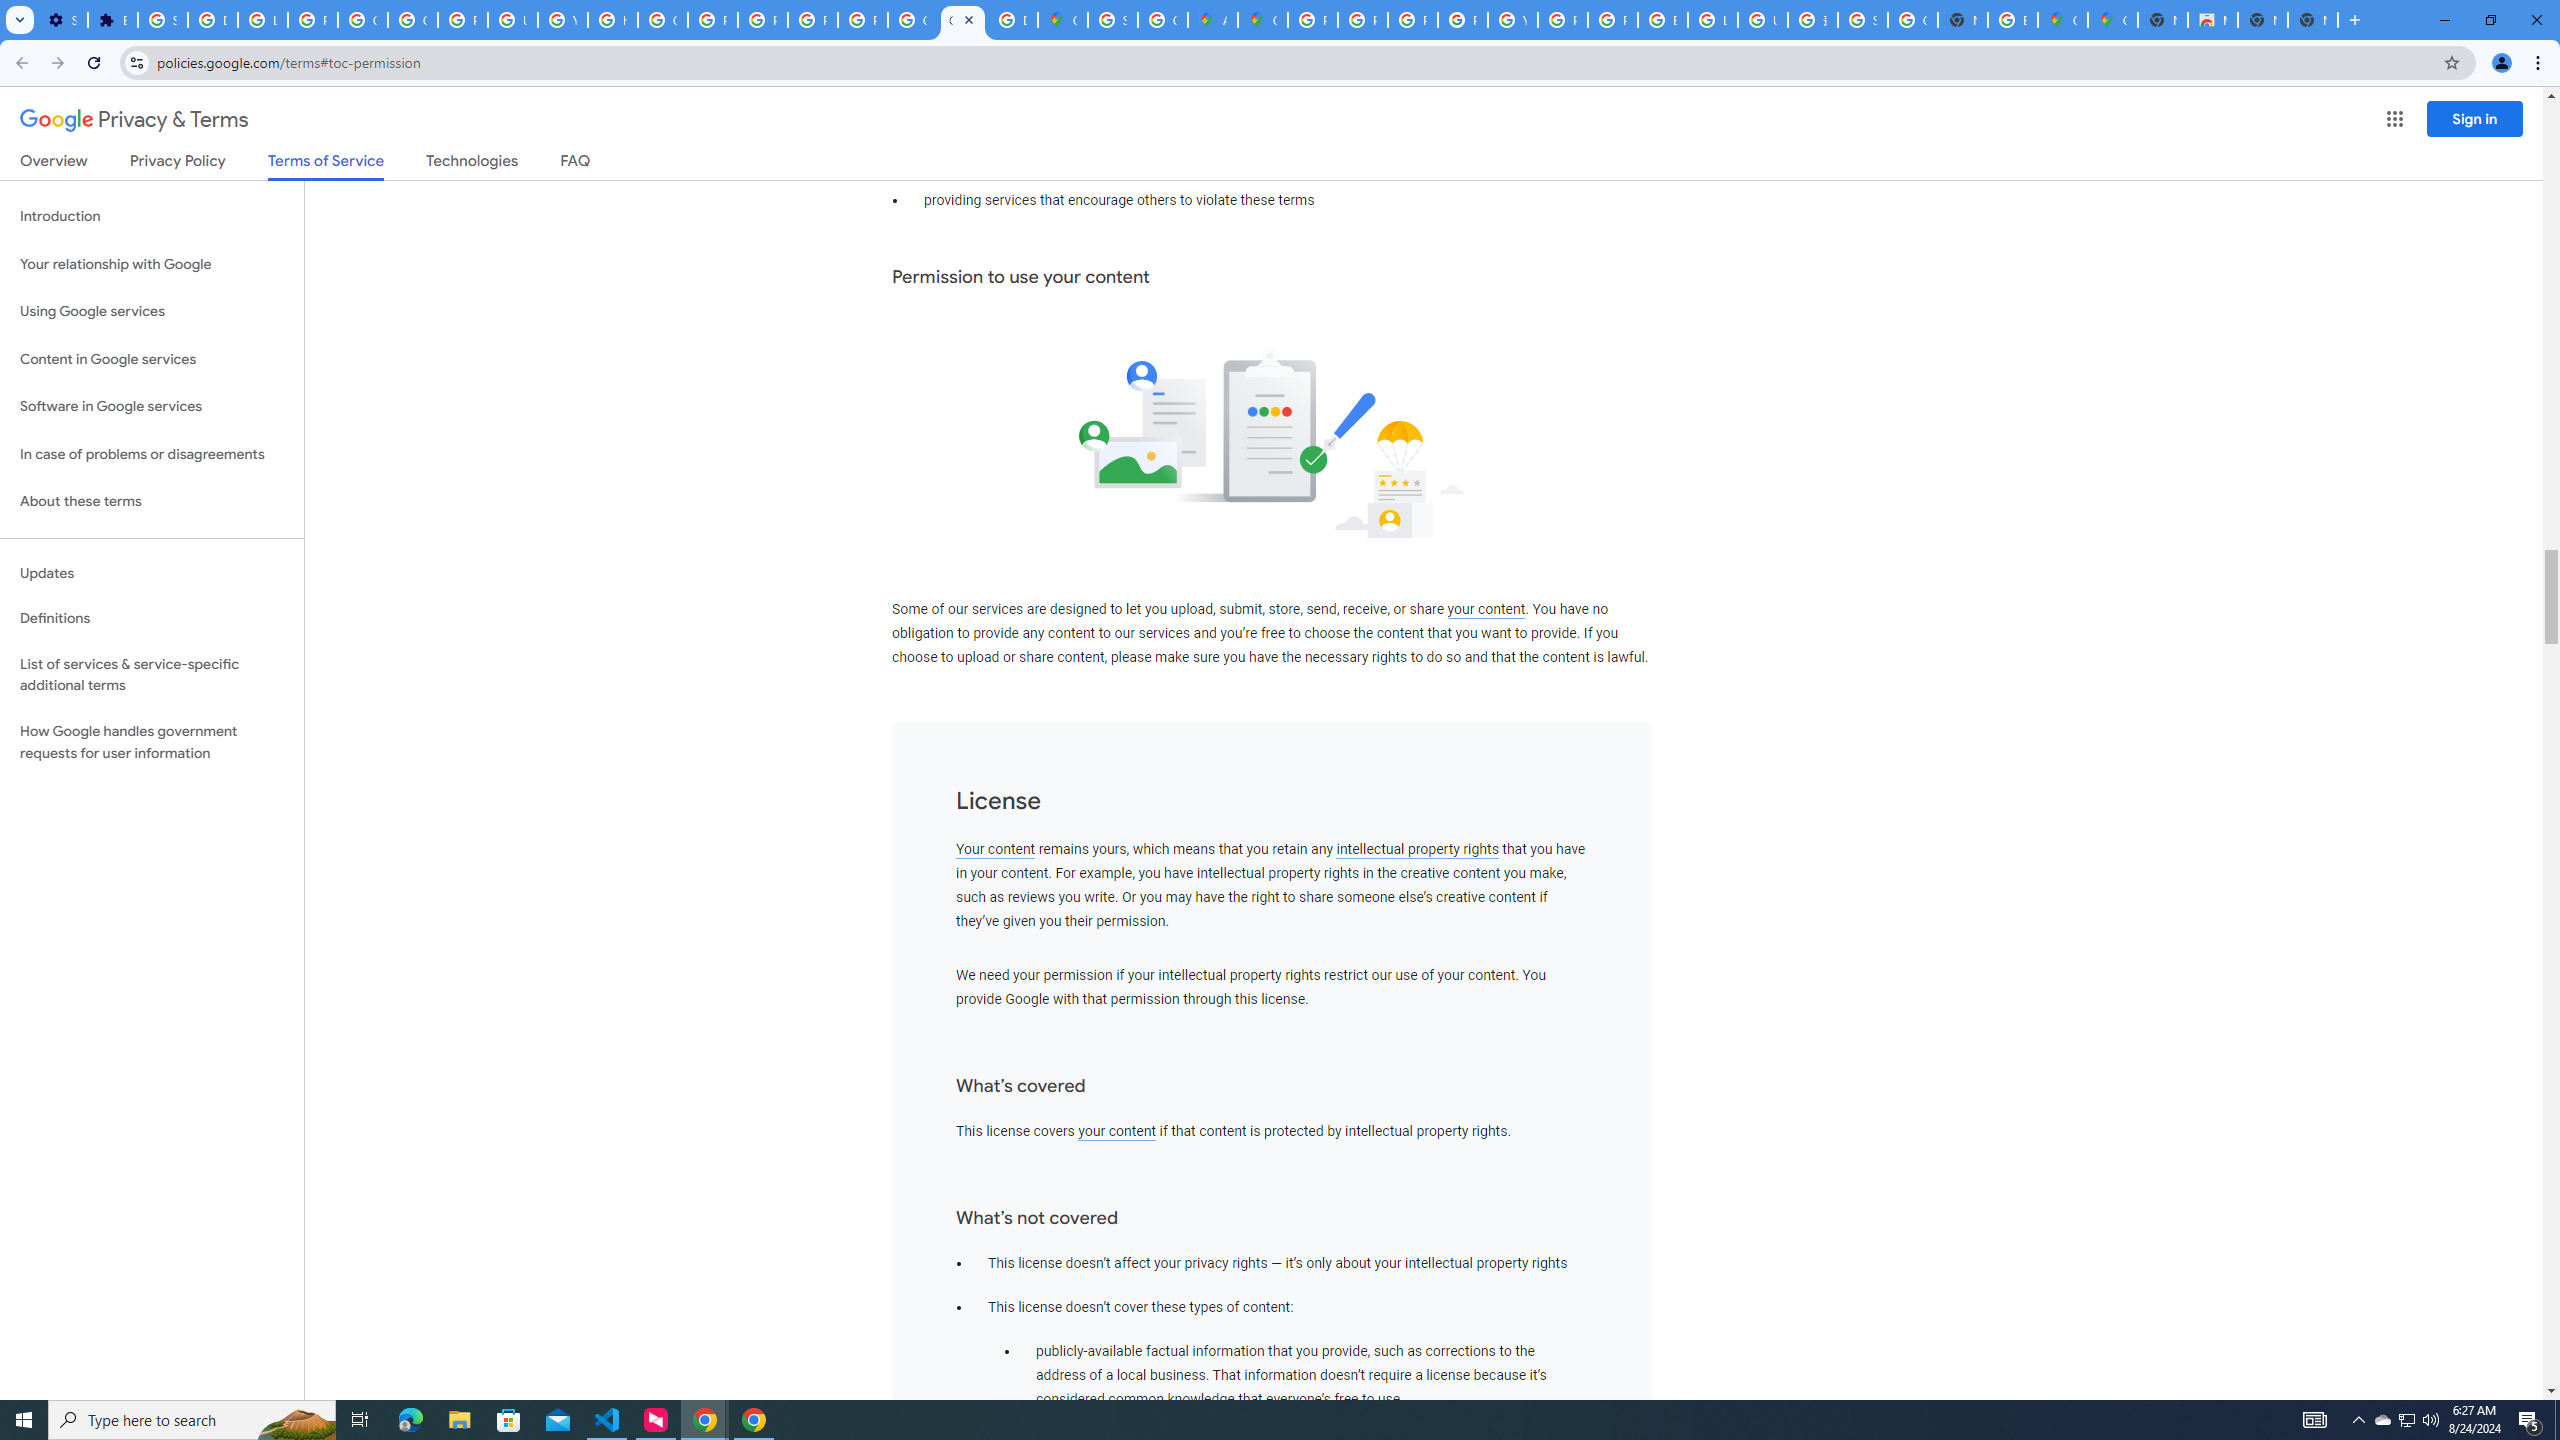 Image resolution: width=2560 pixels, height=1440 pixels. I want to click on Privacy Help Center - Policies Help, so click(1412, 20).